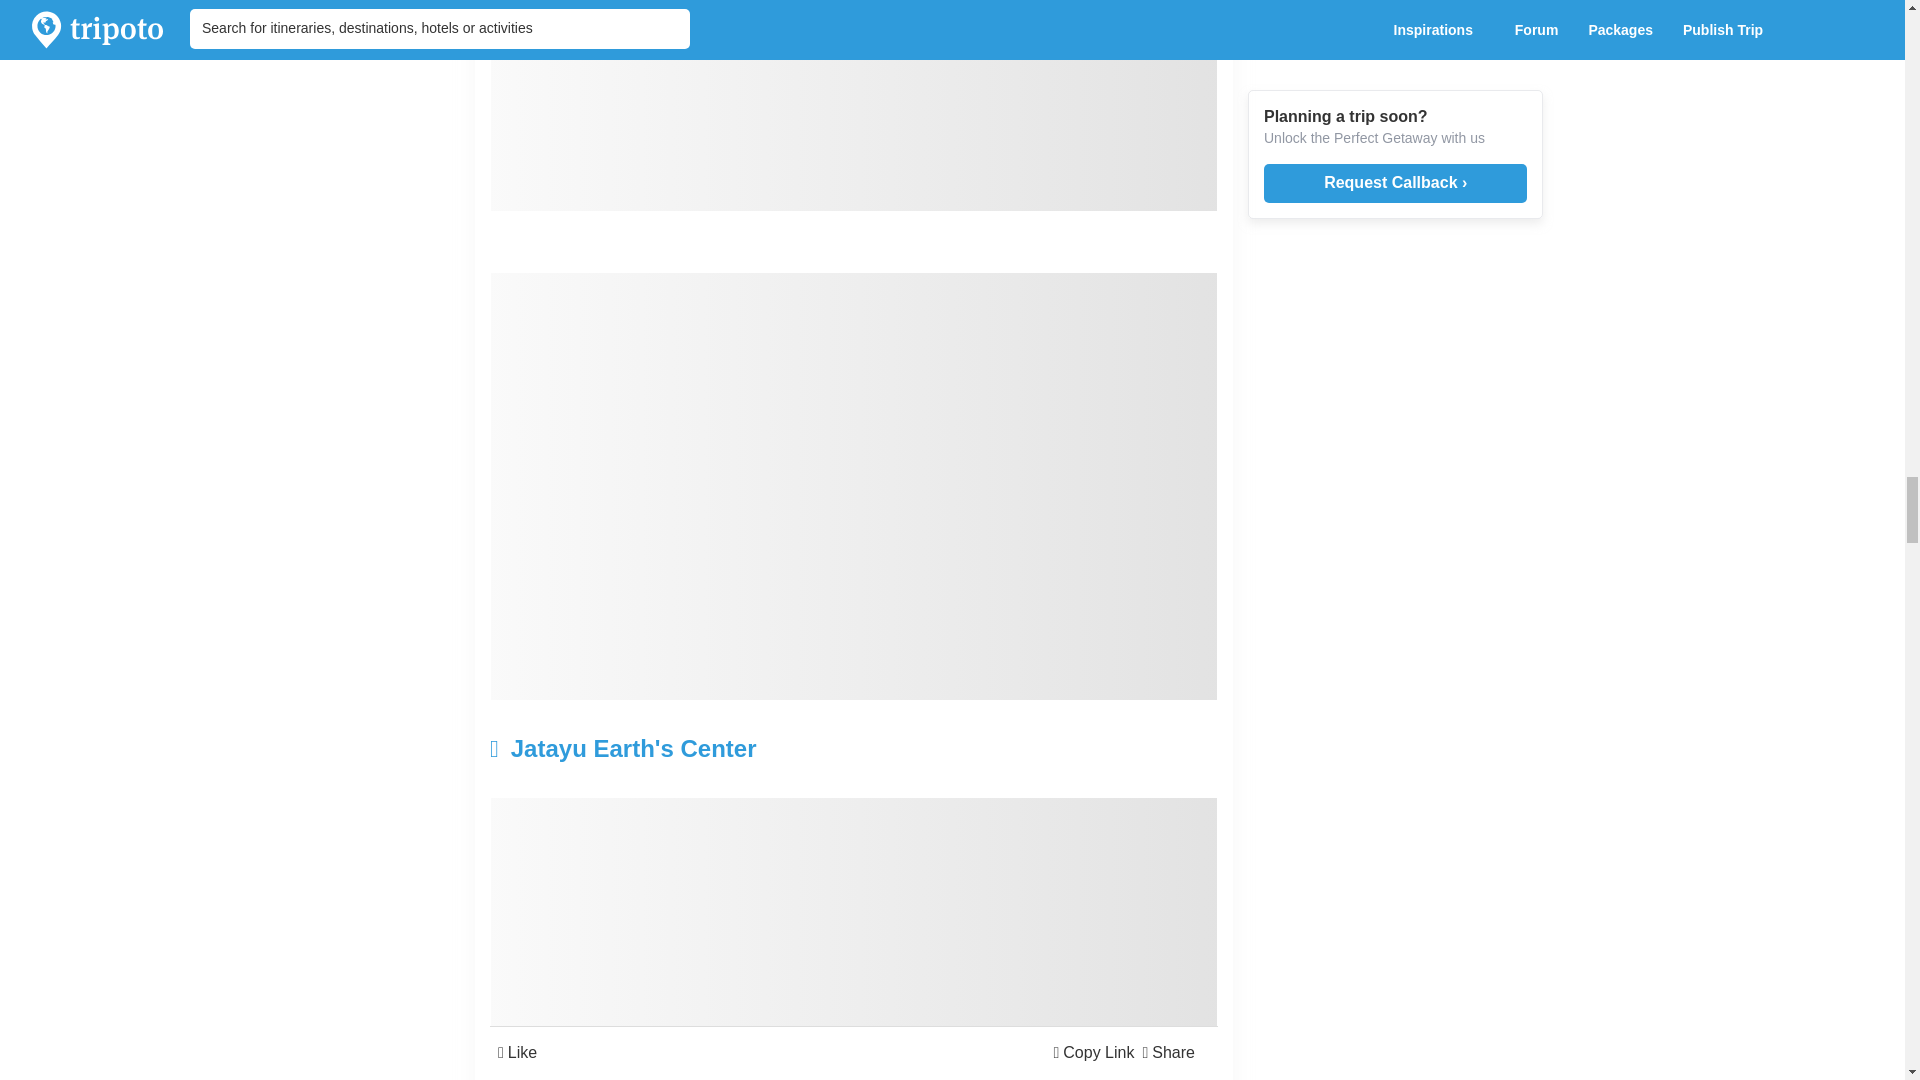  Describe the element at coordinates (732, 748) in the screenshot. I see `Jatayu Earth's Center` at that location.